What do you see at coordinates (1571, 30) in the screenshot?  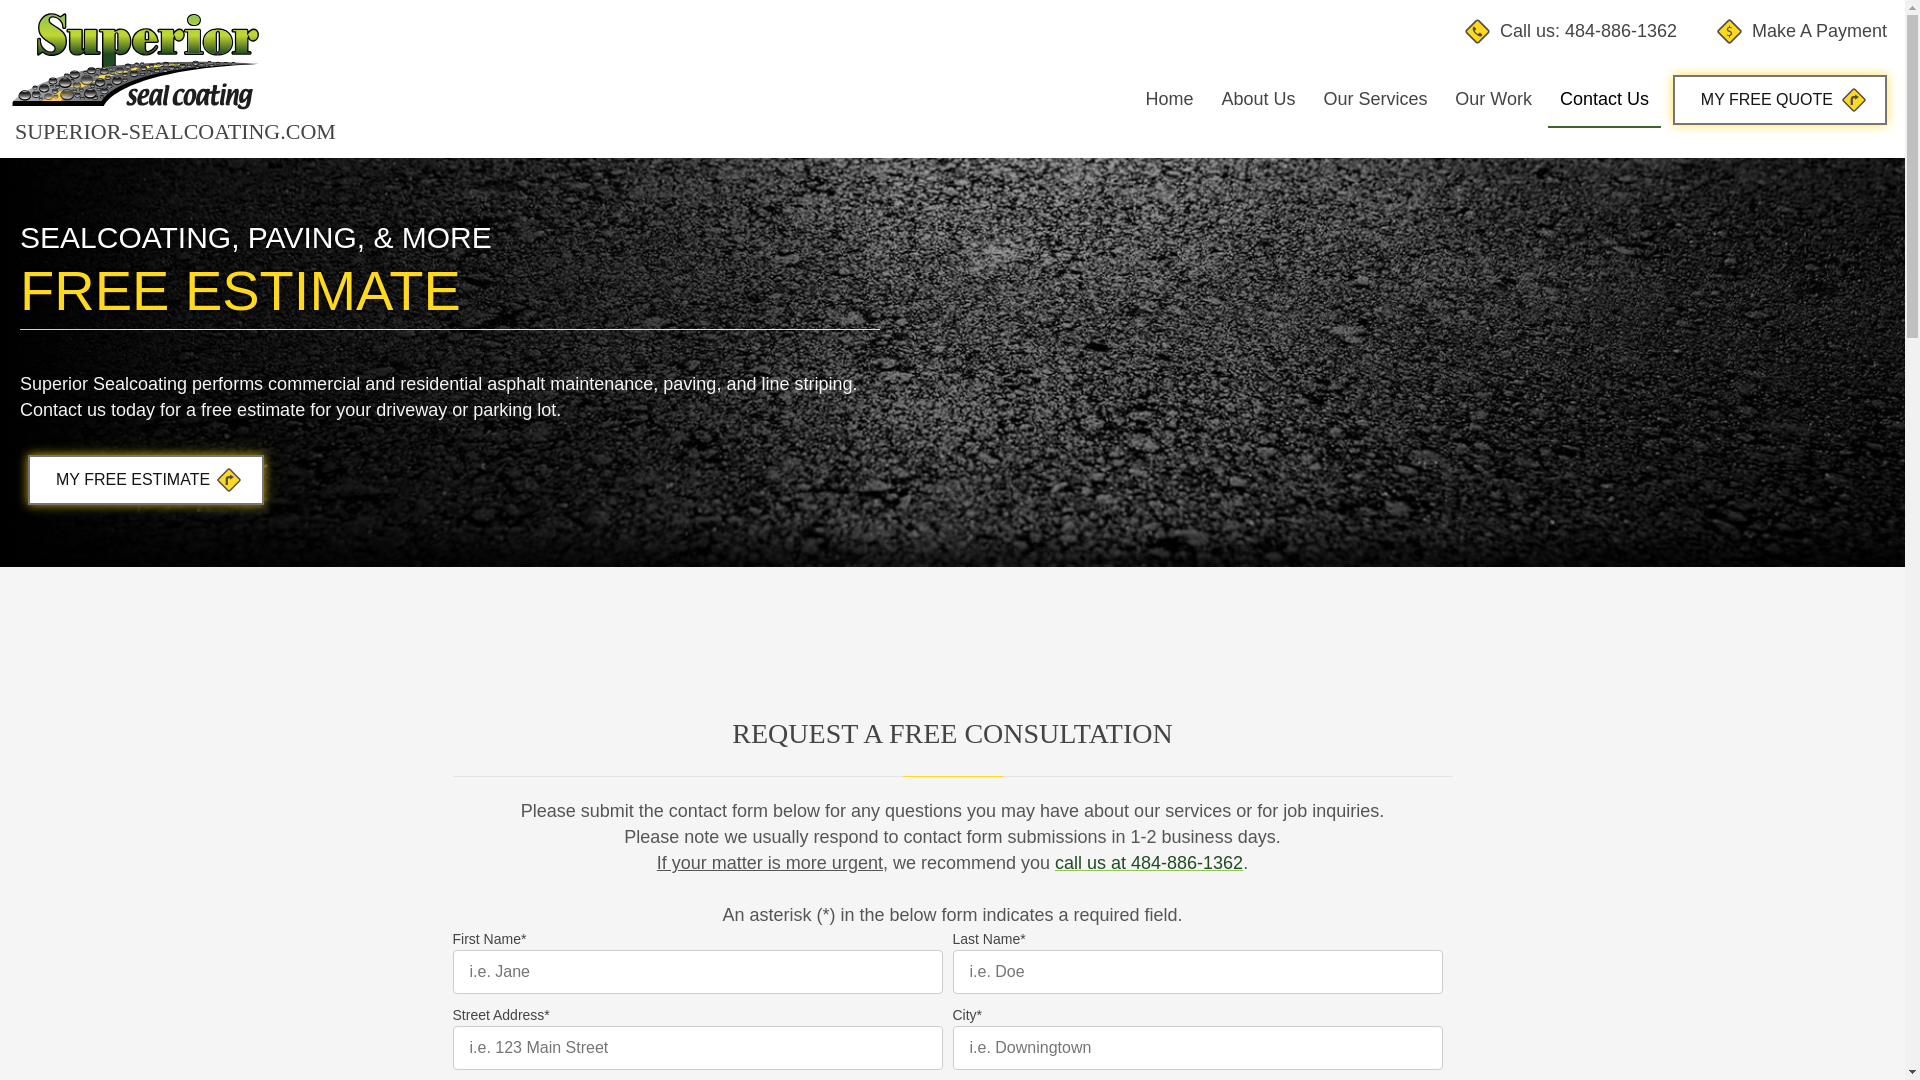 I see `Call us: 484-886-1362` at bounding box center [1571, 30].